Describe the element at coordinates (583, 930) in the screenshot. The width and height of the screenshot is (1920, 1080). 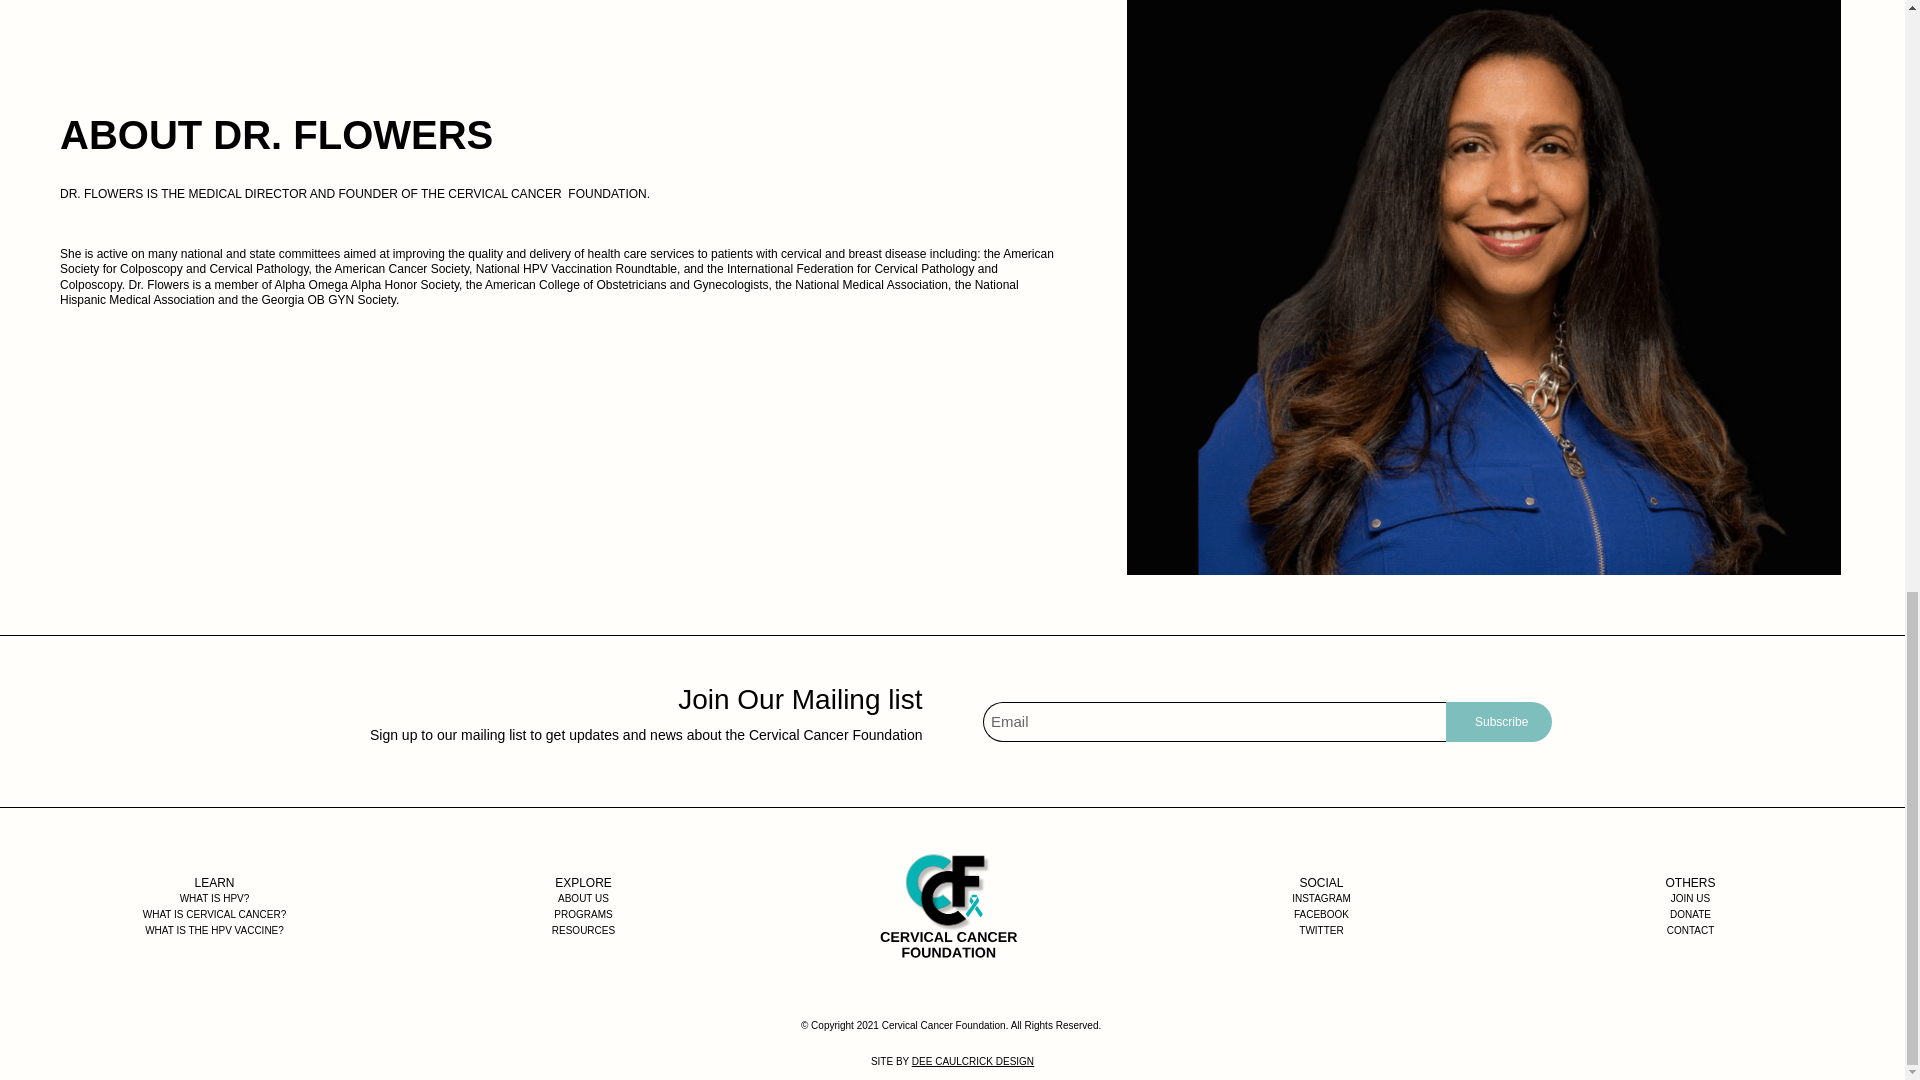
I see `RESOURCES` at that location.